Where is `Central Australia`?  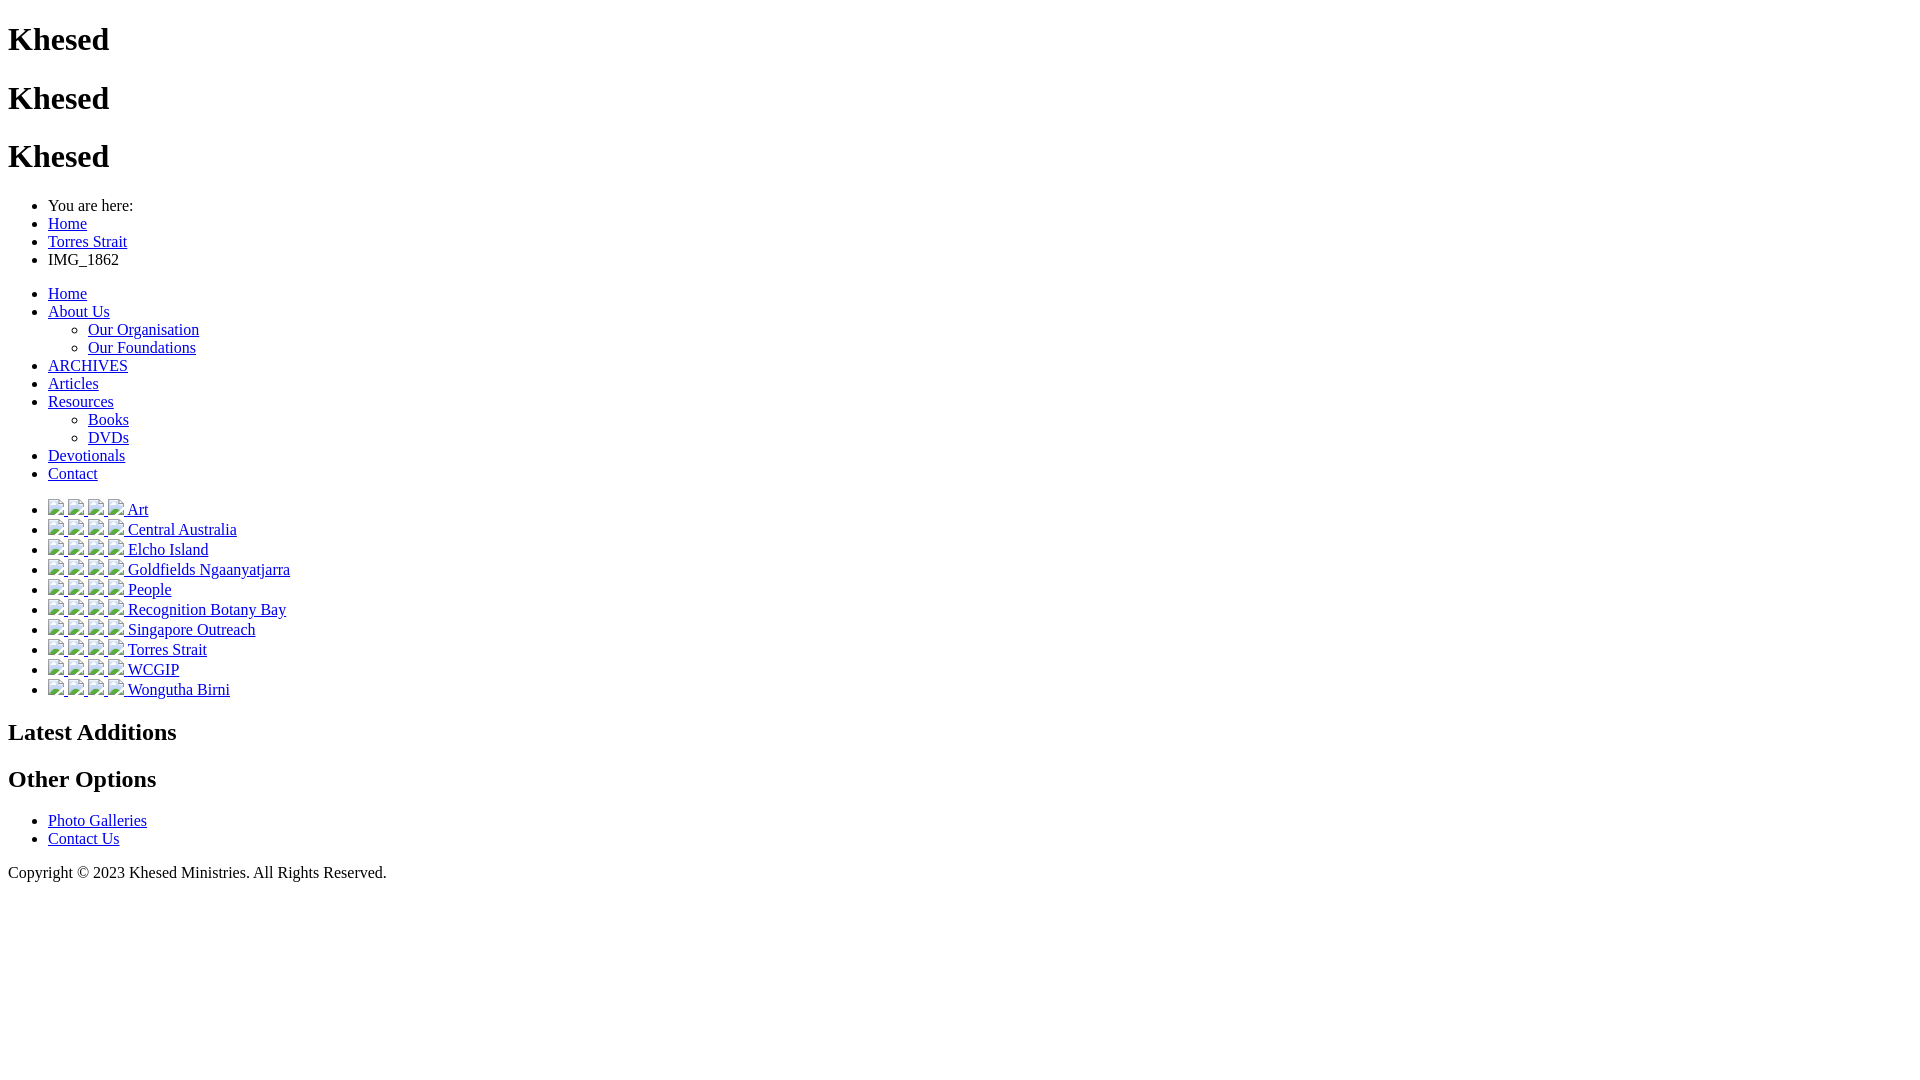 Central Australia is located at coordinates (182, 530).